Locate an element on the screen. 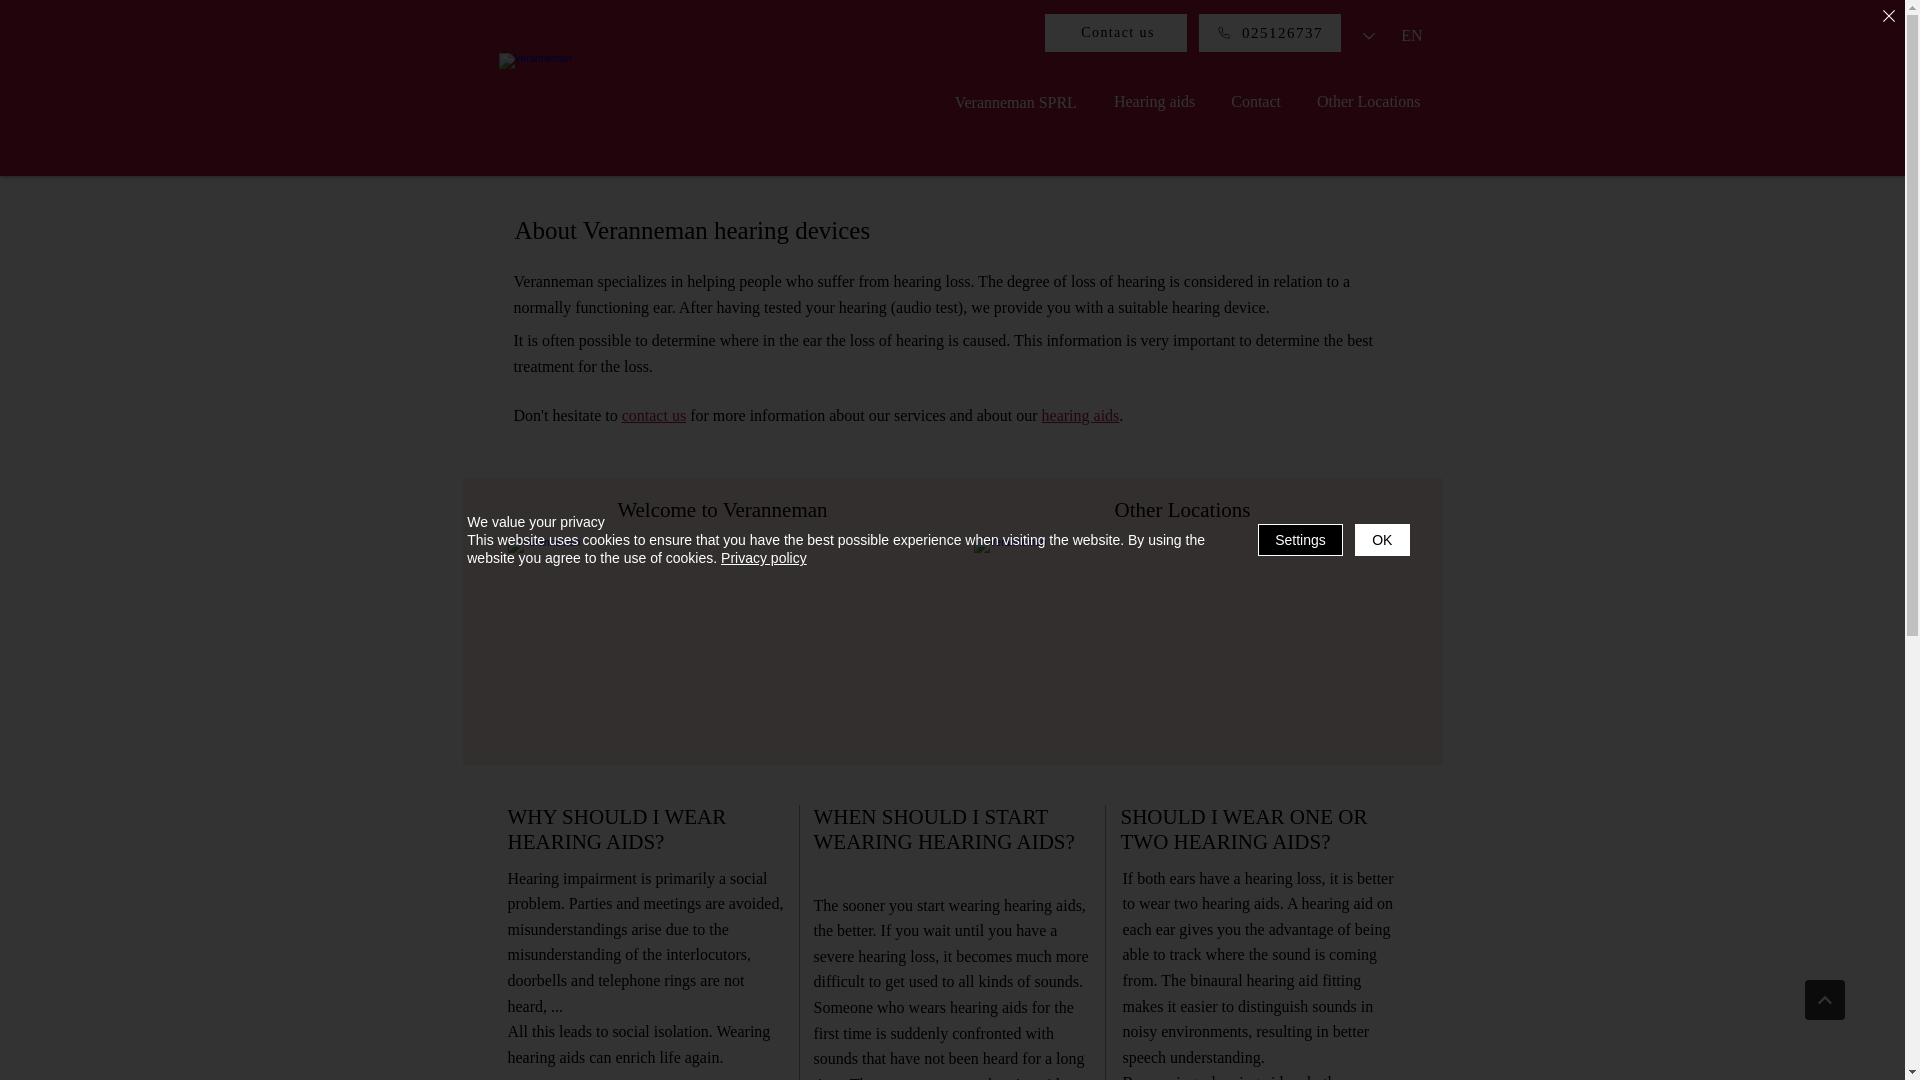 The width and height of the screenshot is (1920, 1080). Privacy policy is located at coordinates (764, 558).